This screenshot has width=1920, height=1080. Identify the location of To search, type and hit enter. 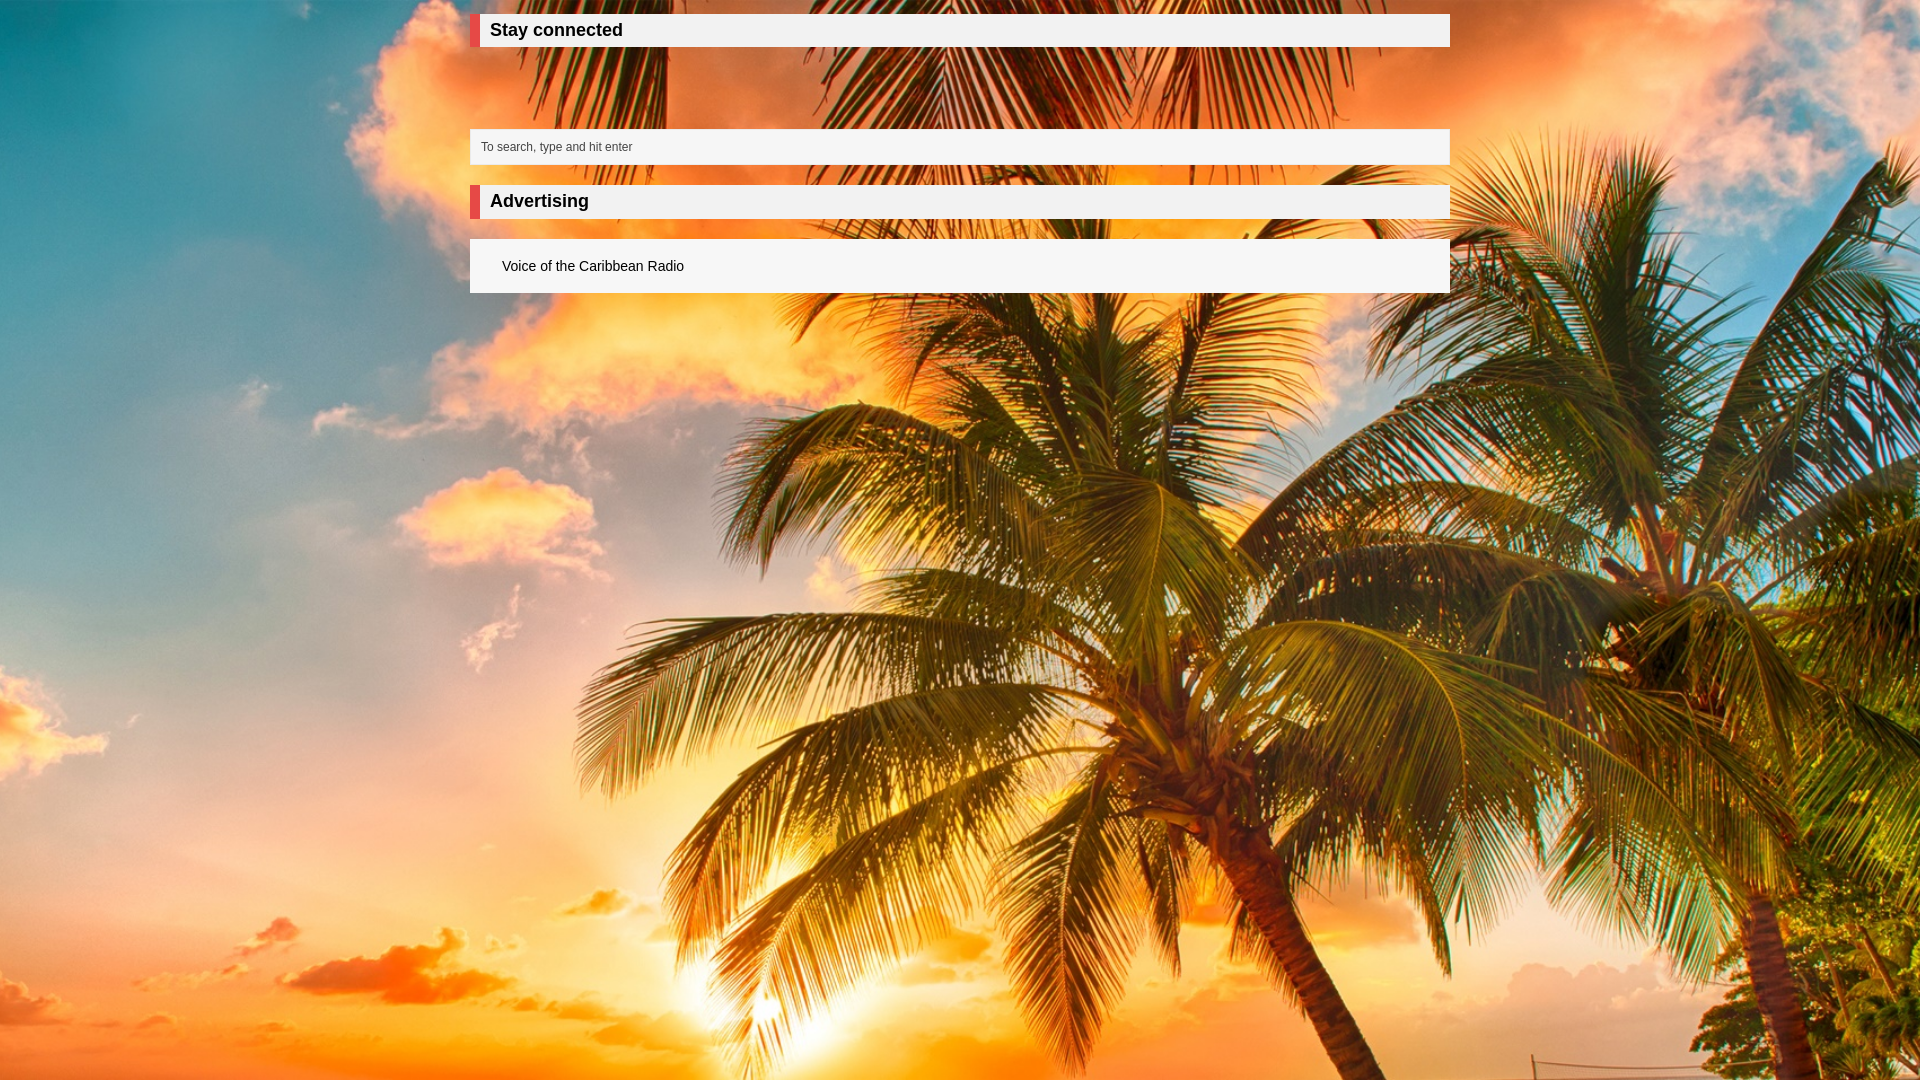
(964, 146).